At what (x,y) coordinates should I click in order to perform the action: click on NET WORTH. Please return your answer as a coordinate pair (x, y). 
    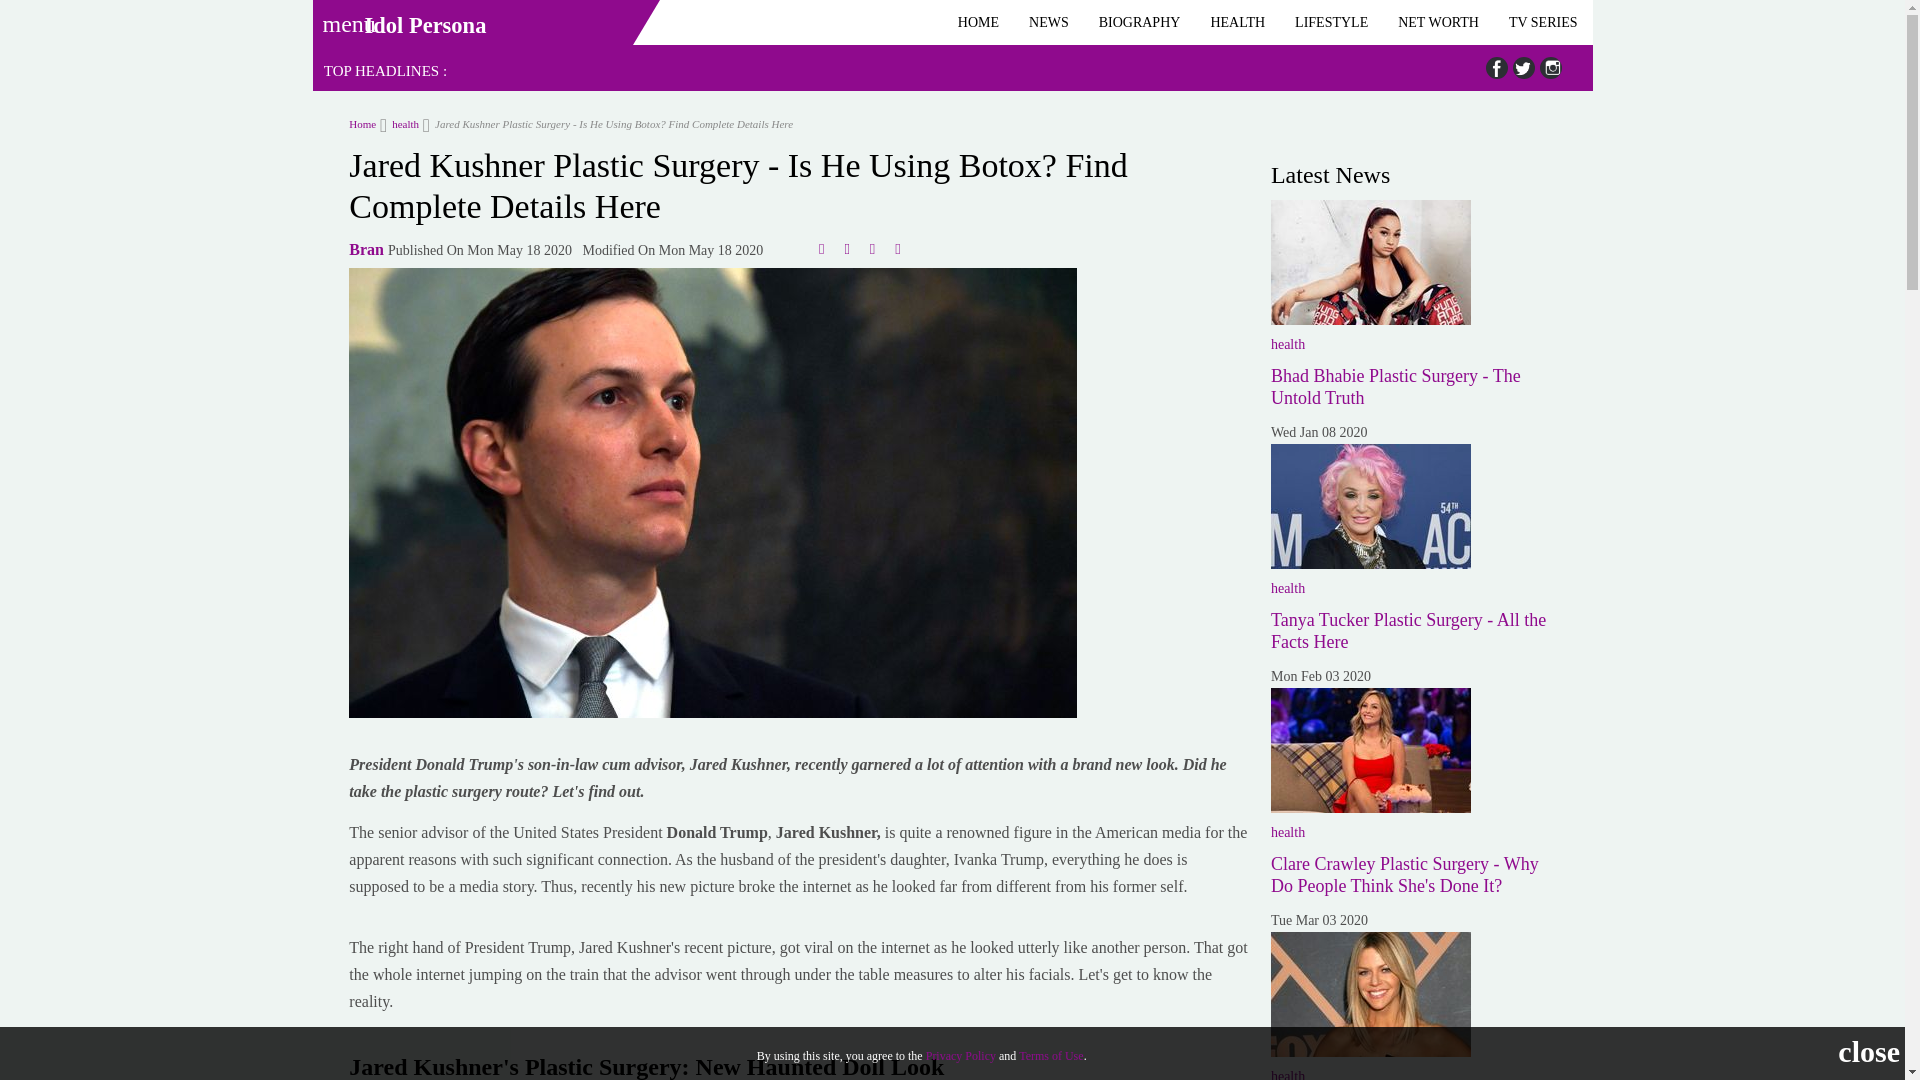
    Looking at the image, I should click on (1438, 22).